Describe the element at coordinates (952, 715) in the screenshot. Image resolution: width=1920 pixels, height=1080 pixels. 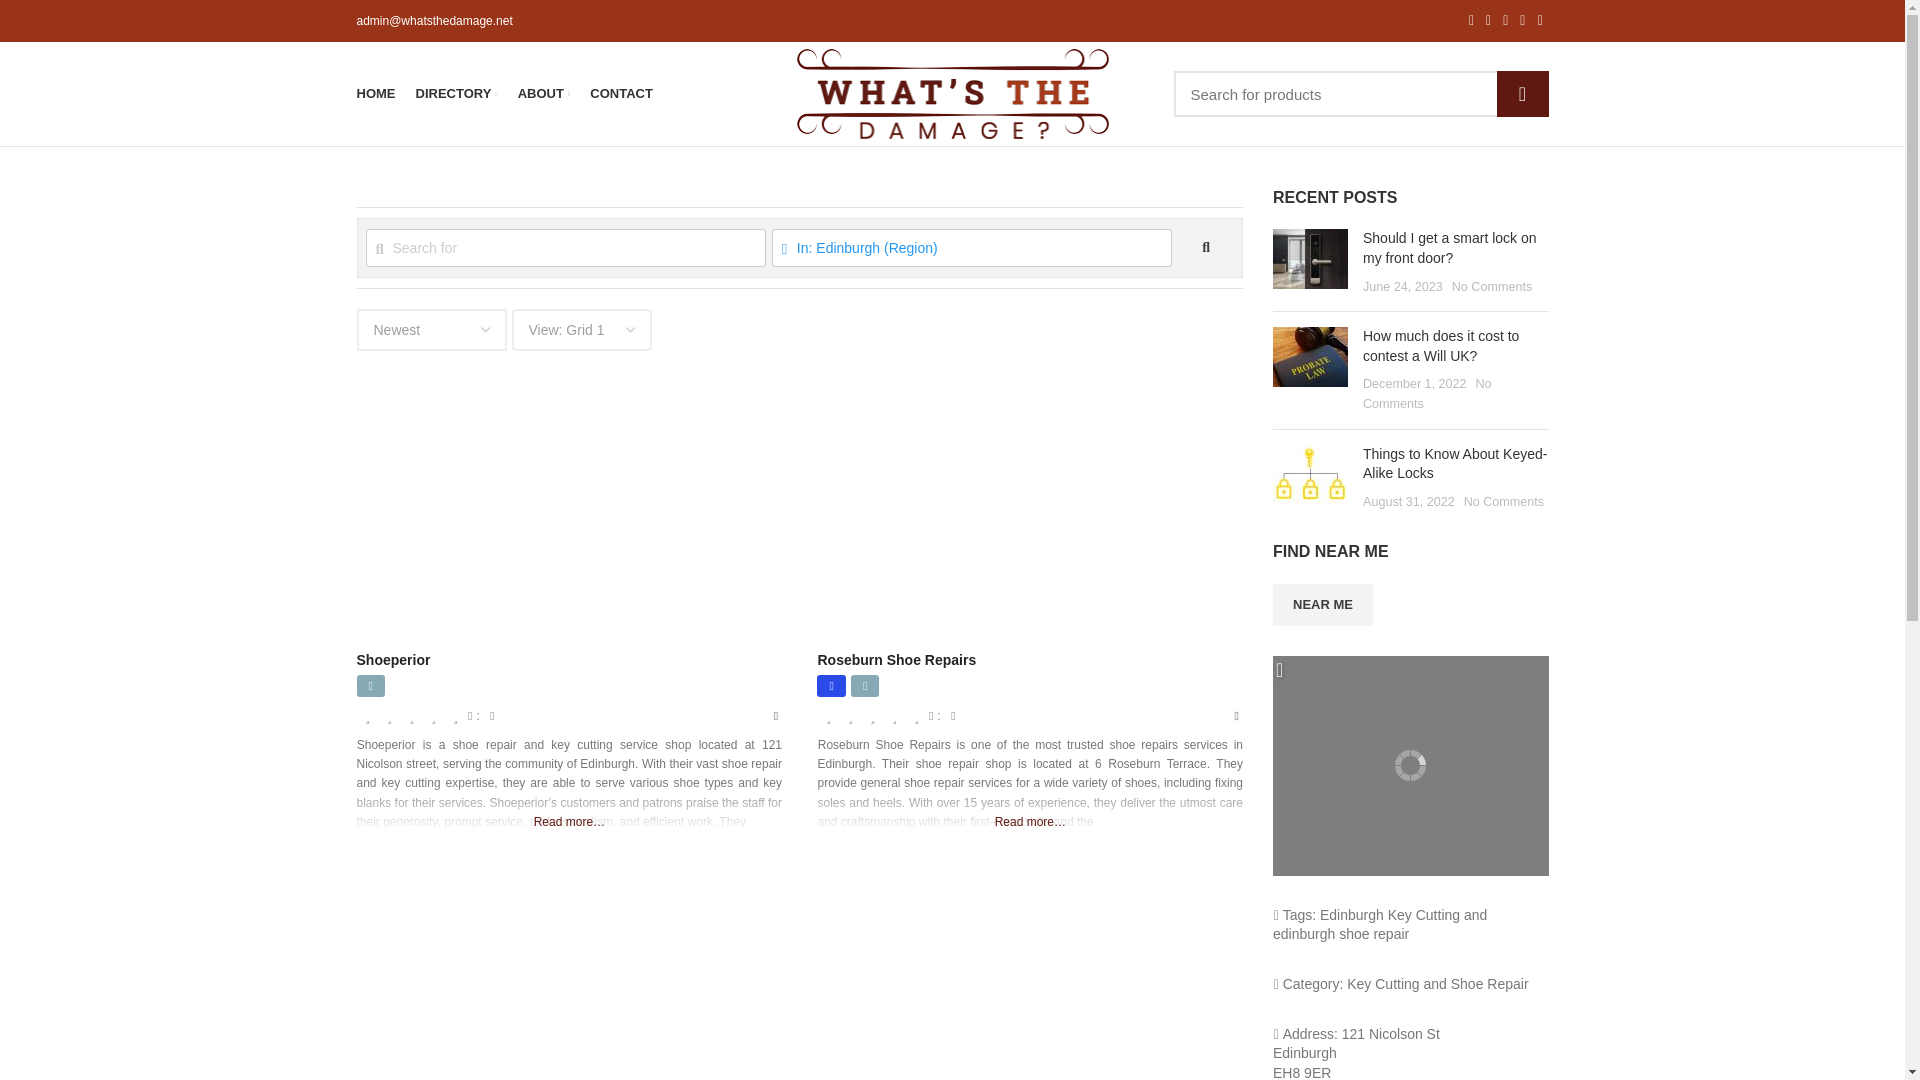
I see `Expand opening hours` at that location.